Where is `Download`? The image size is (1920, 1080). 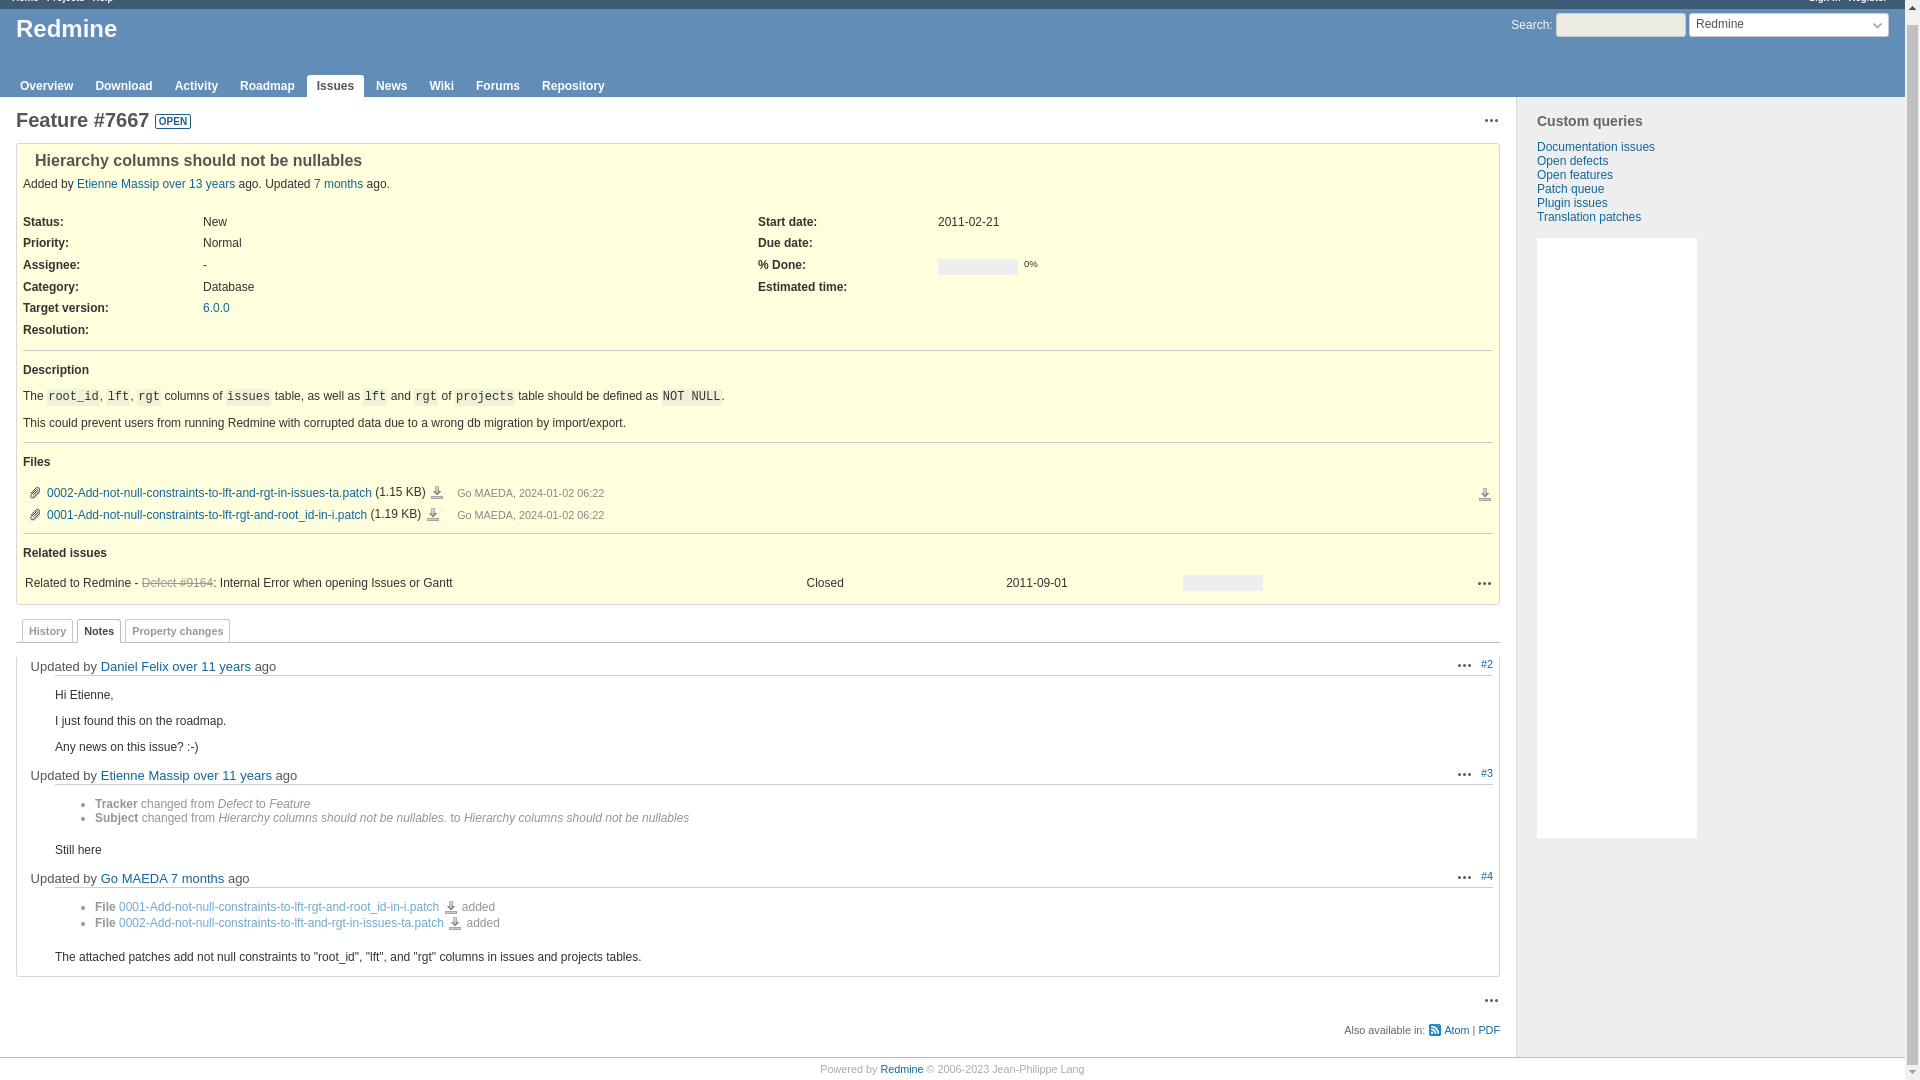 Download is located at coordinates (436, 492).